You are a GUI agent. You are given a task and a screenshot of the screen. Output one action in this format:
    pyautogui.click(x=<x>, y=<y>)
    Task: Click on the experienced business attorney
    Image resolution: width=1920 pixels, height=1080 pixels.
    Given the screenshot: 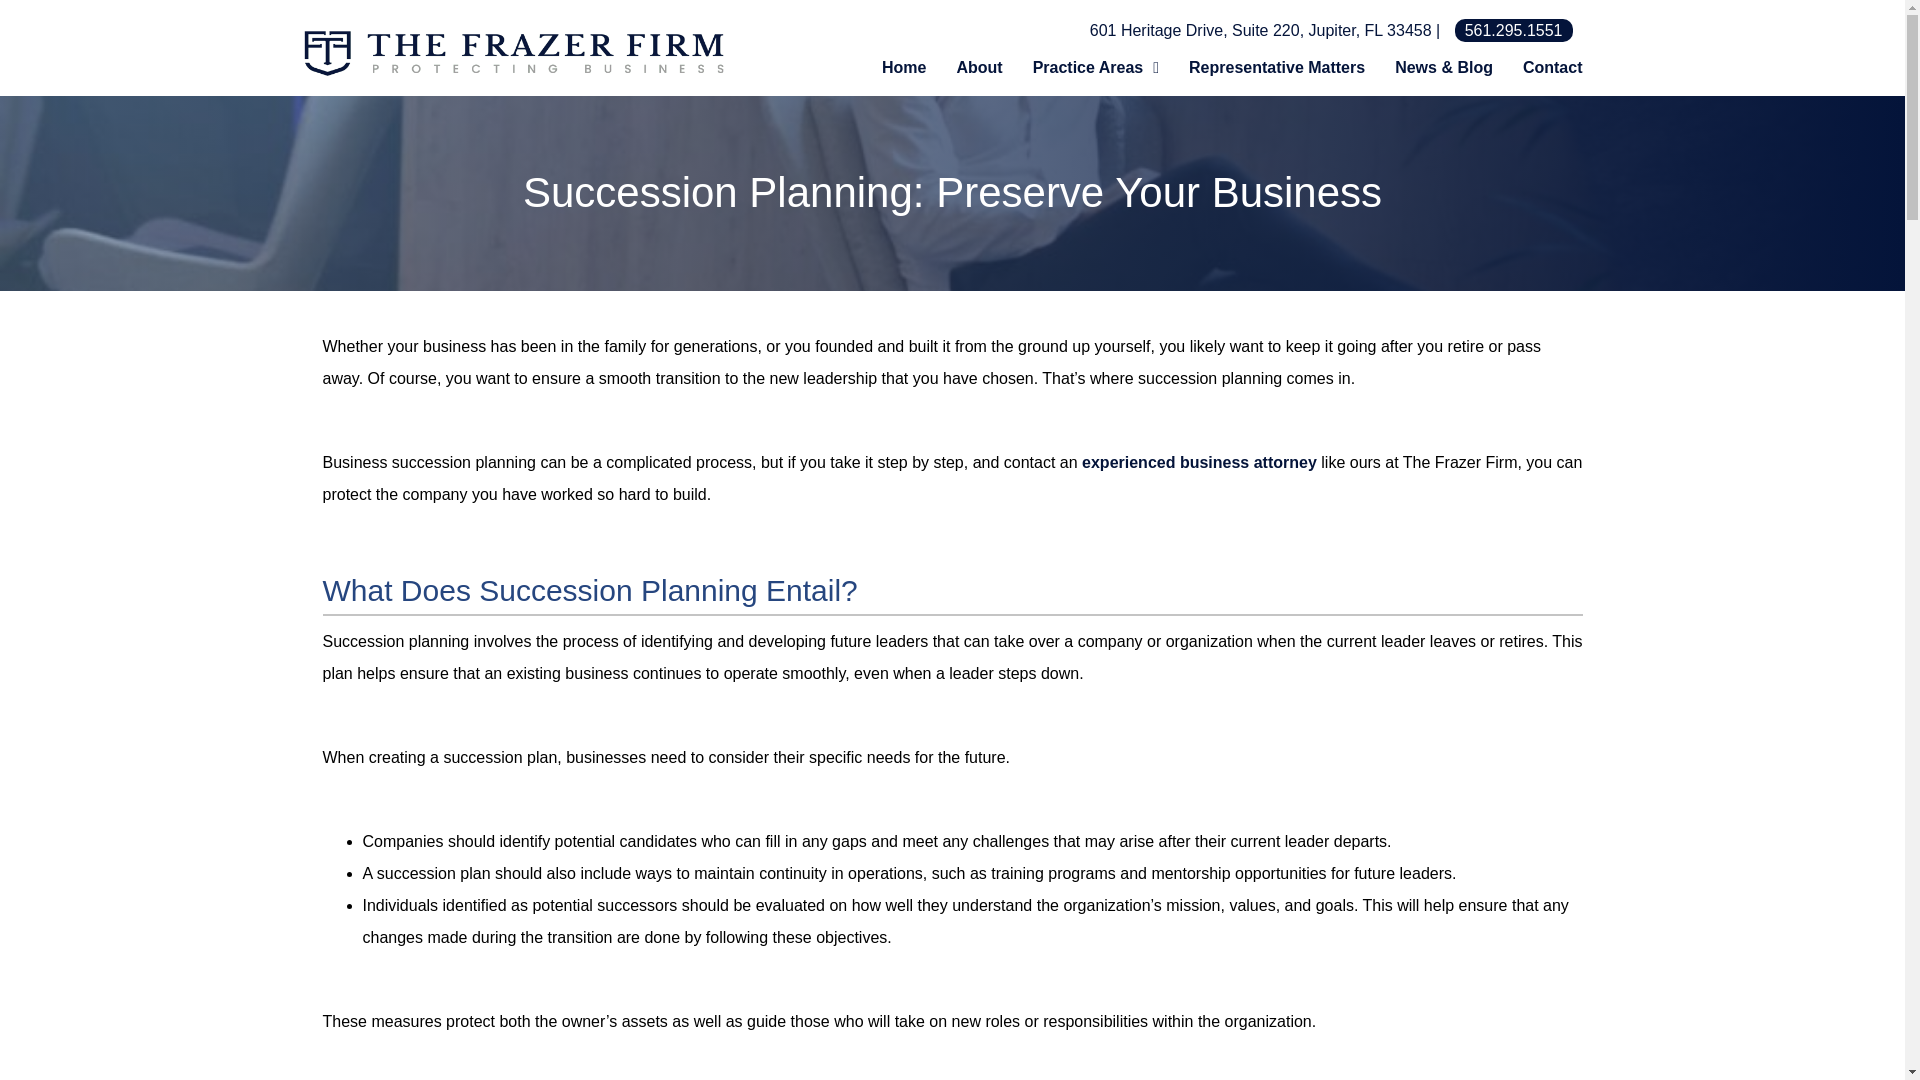 What is the action you would take?
    pyautogui.click(x=1200, y=462)
    